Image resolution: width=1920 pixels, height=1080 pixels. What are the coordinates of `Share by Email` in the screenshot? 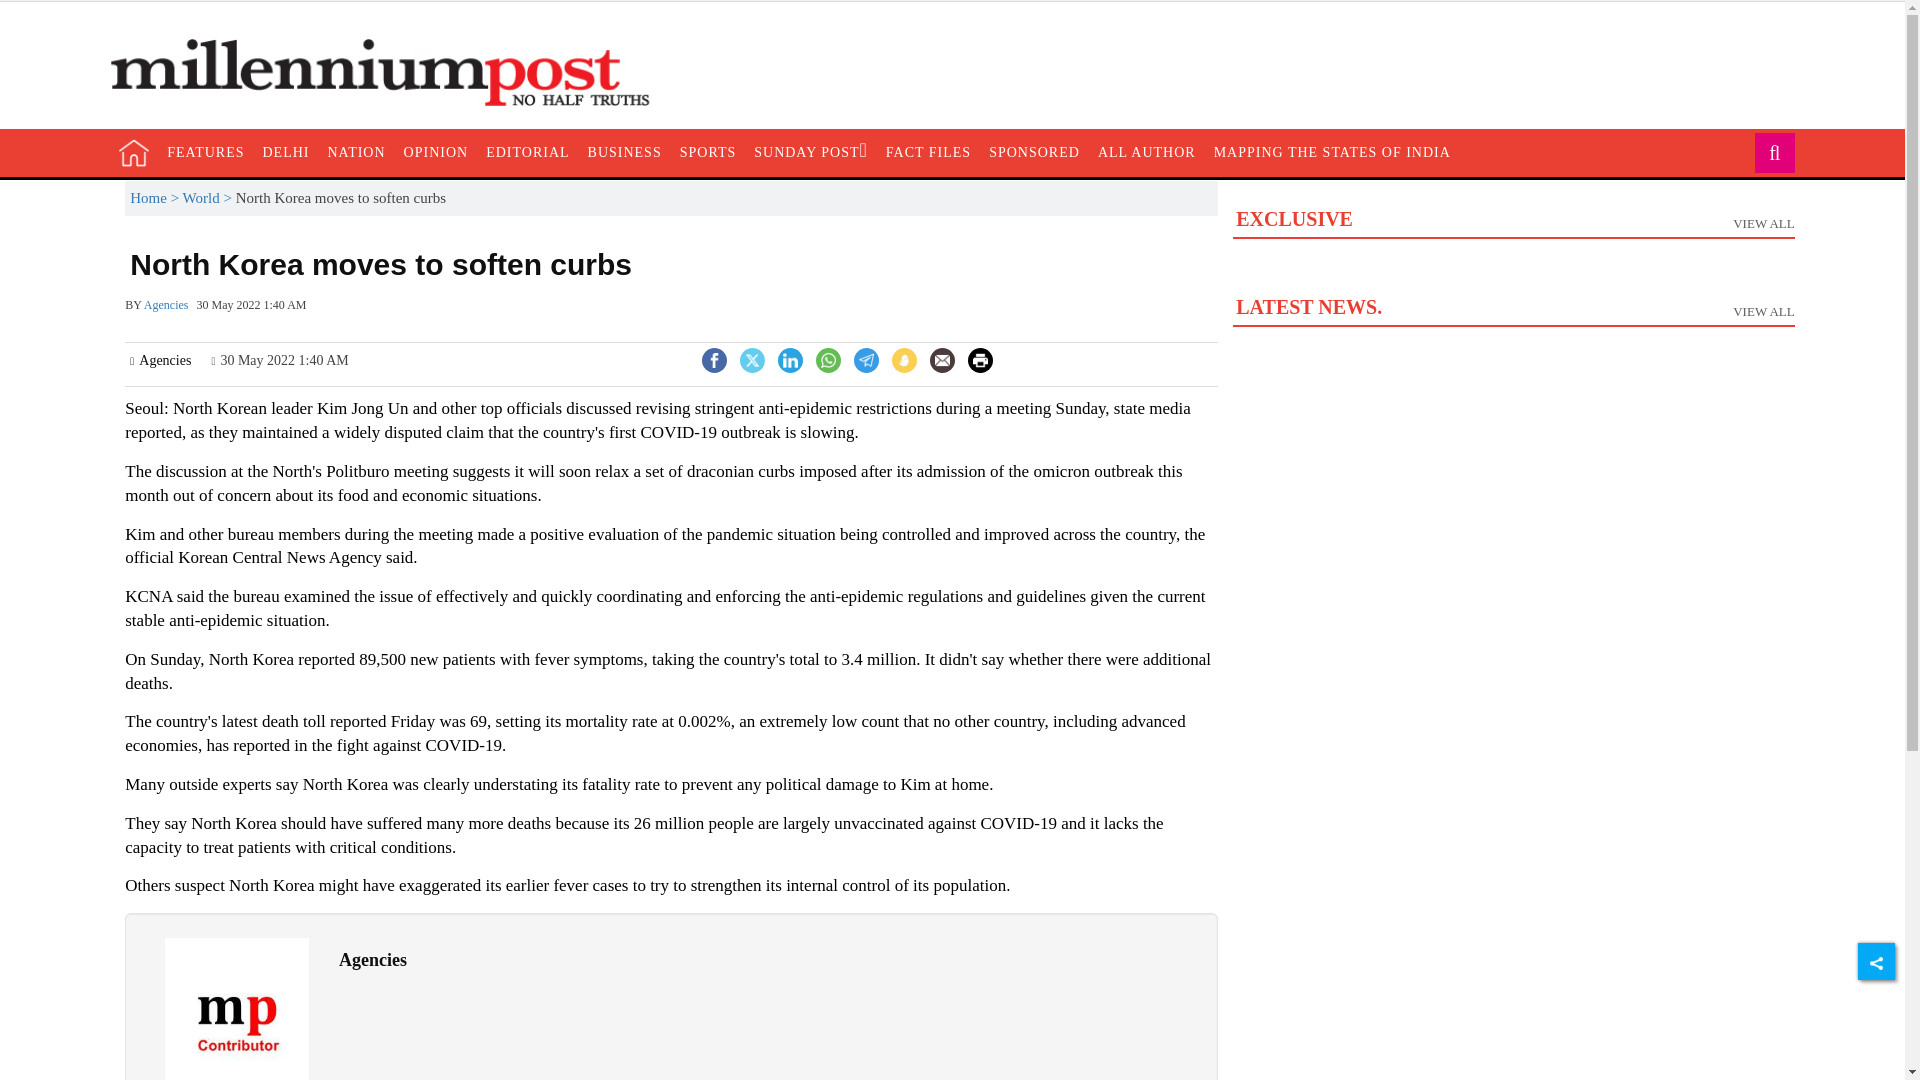 It's located at (1146, 152).